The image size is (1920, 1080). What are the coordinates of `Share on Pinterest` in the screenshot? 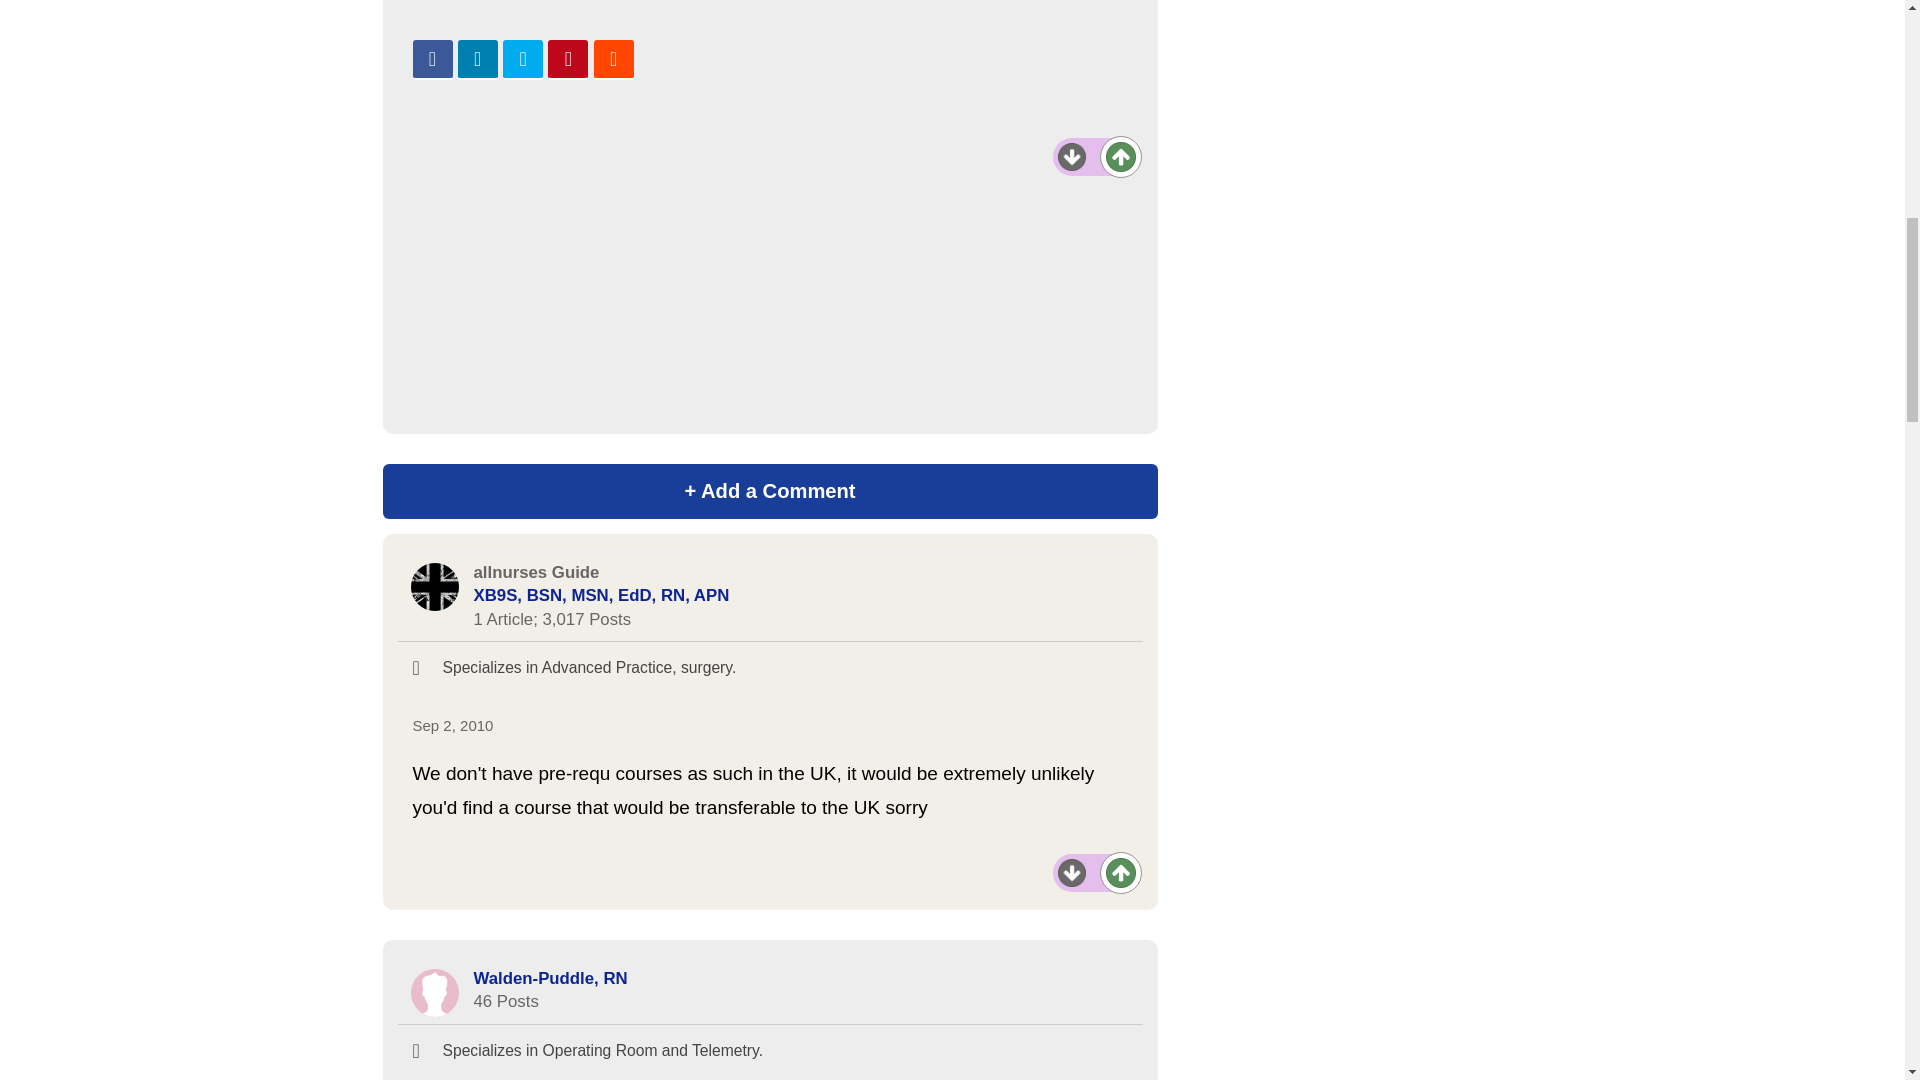 It's located at (567, 59).